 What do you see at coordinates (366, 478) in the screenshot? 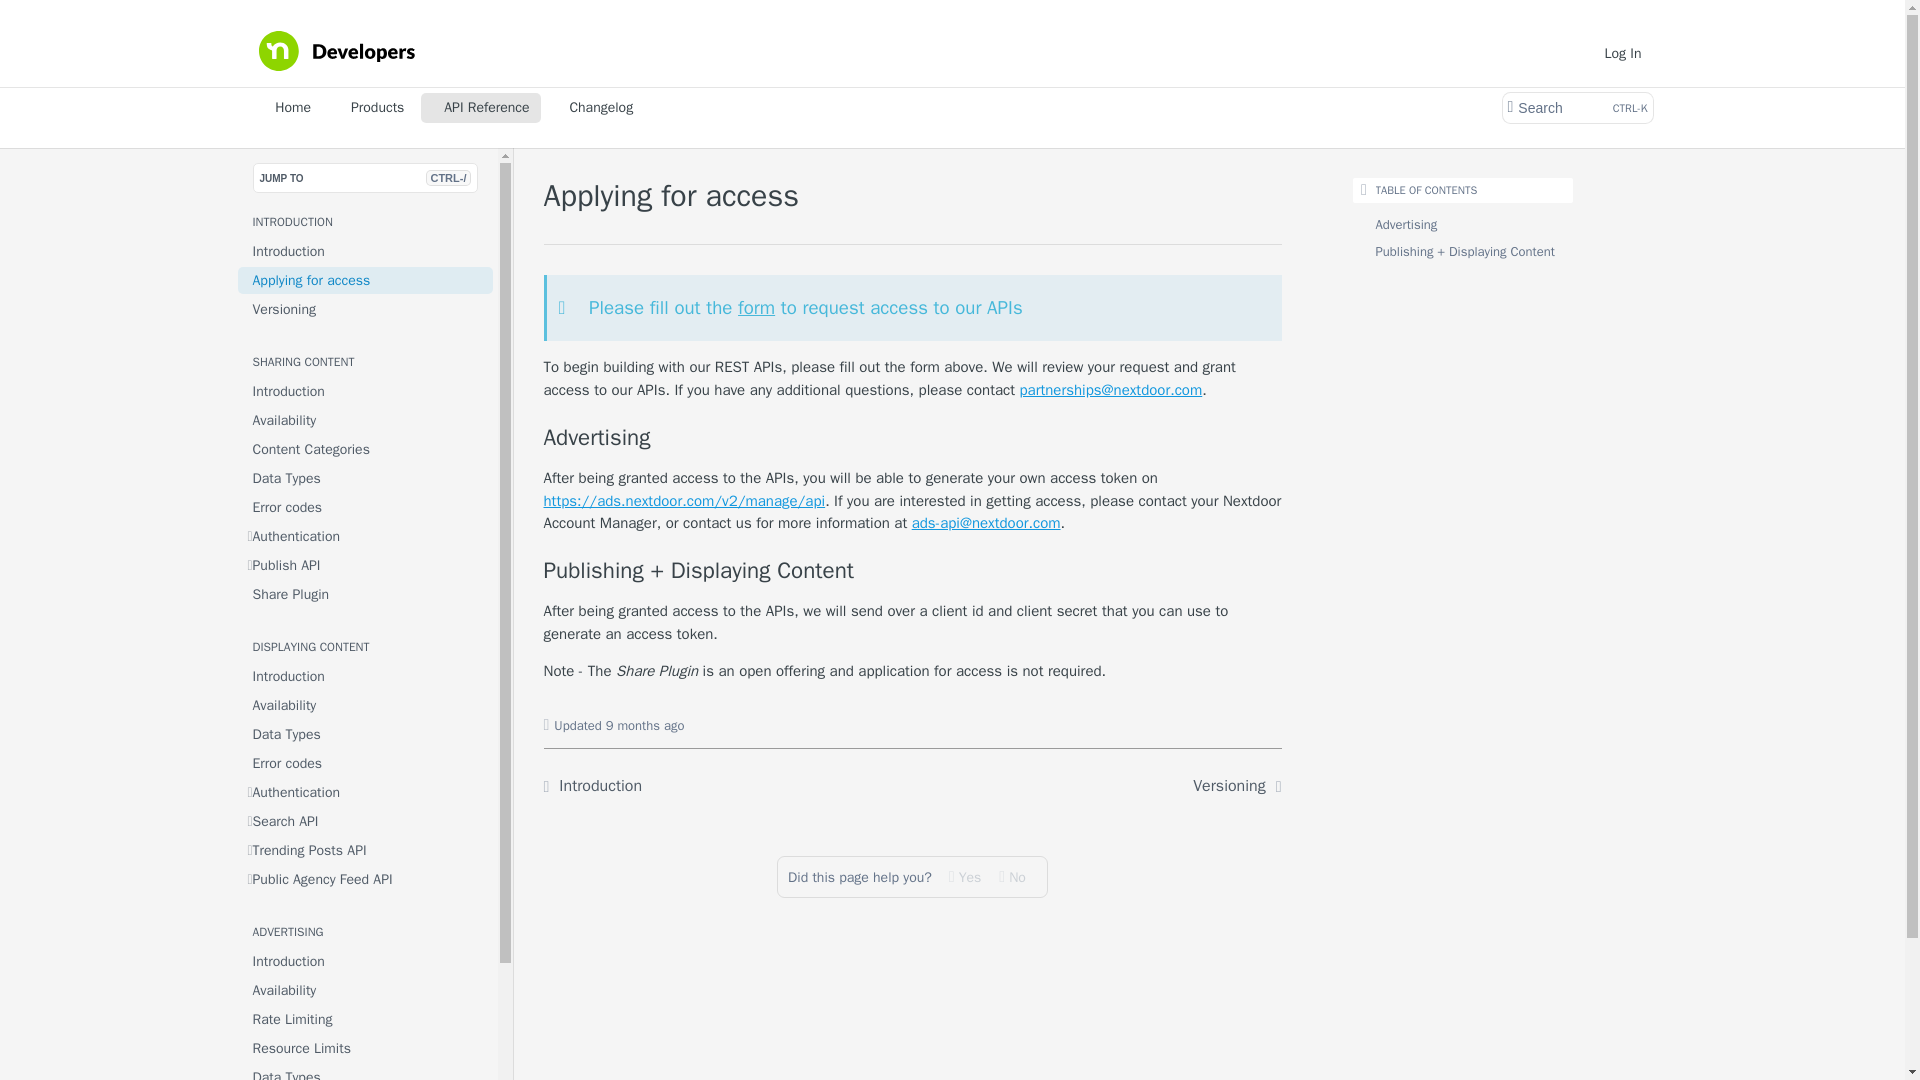
I see `Data Types` at bounding box center [366, 478].